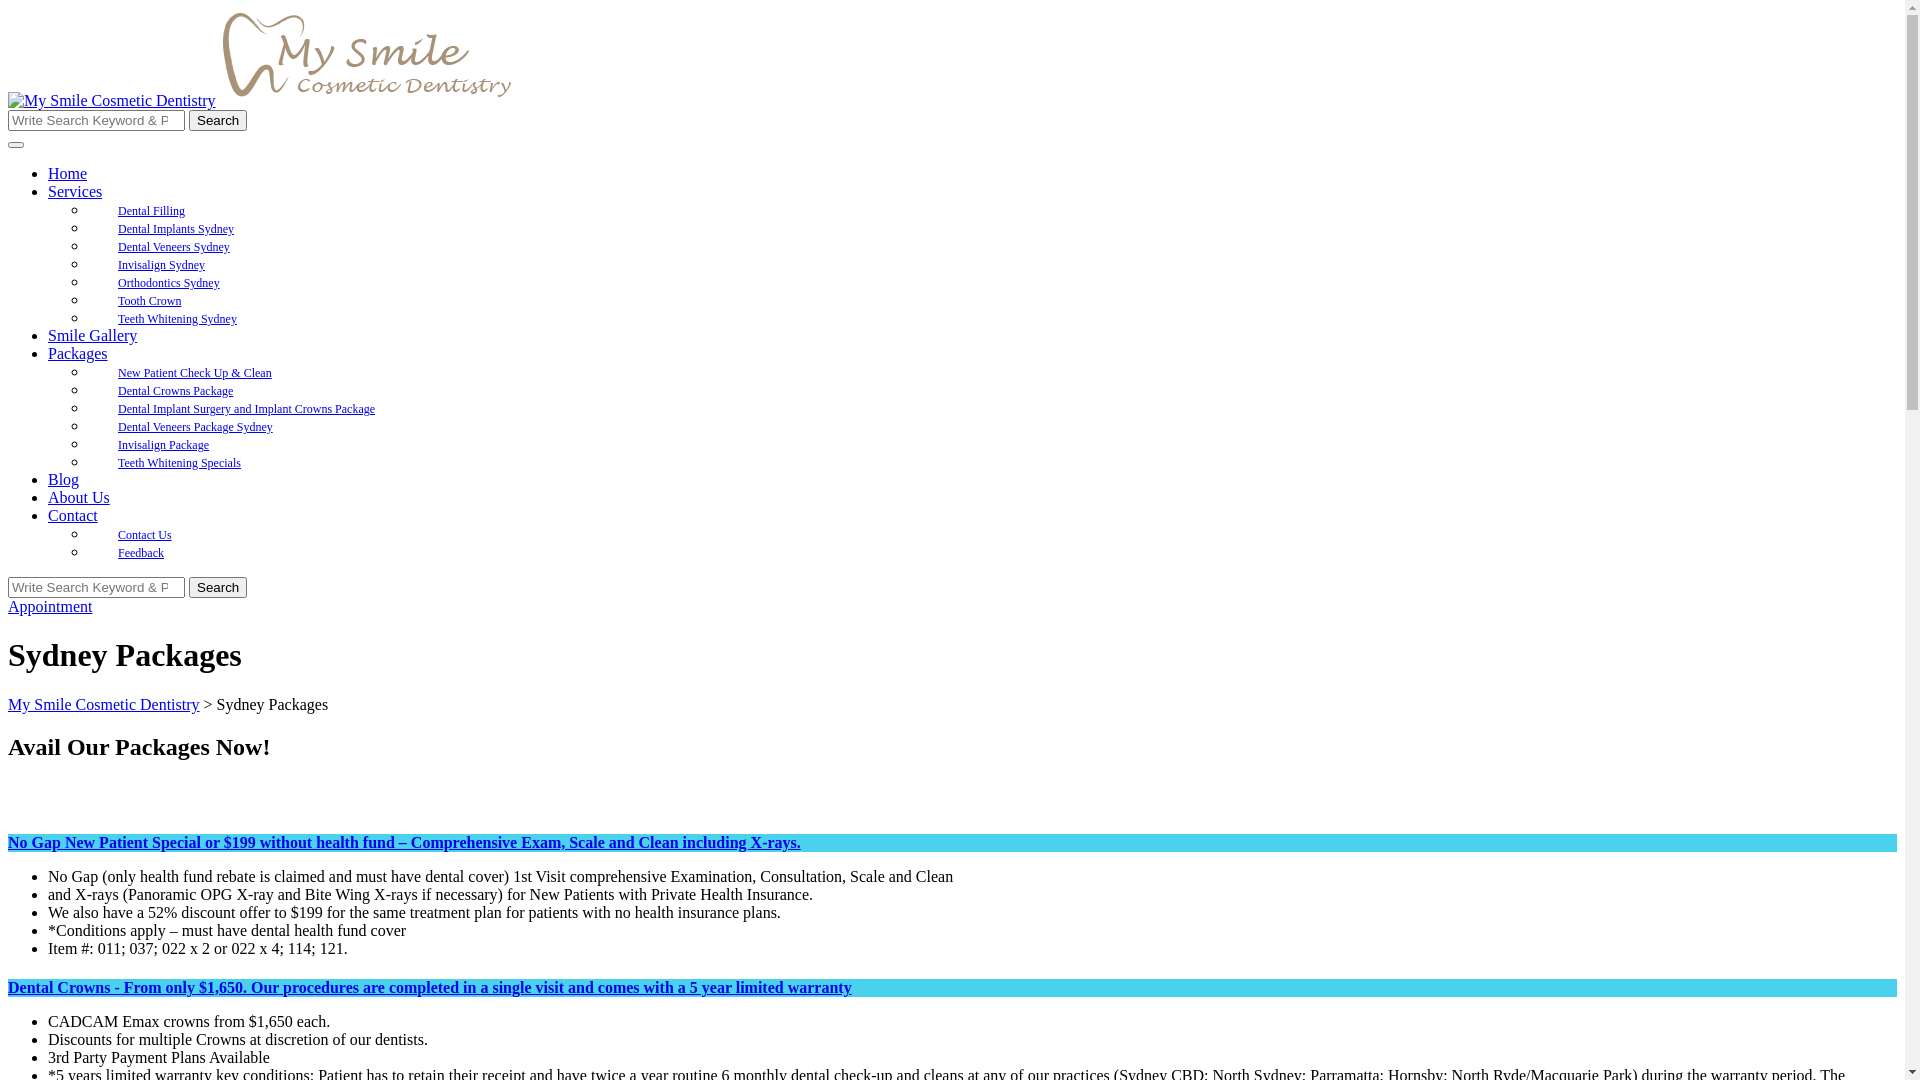 The width and height of the screenshot is (1920, 1080). I want to click on Search, so click(218, 120).